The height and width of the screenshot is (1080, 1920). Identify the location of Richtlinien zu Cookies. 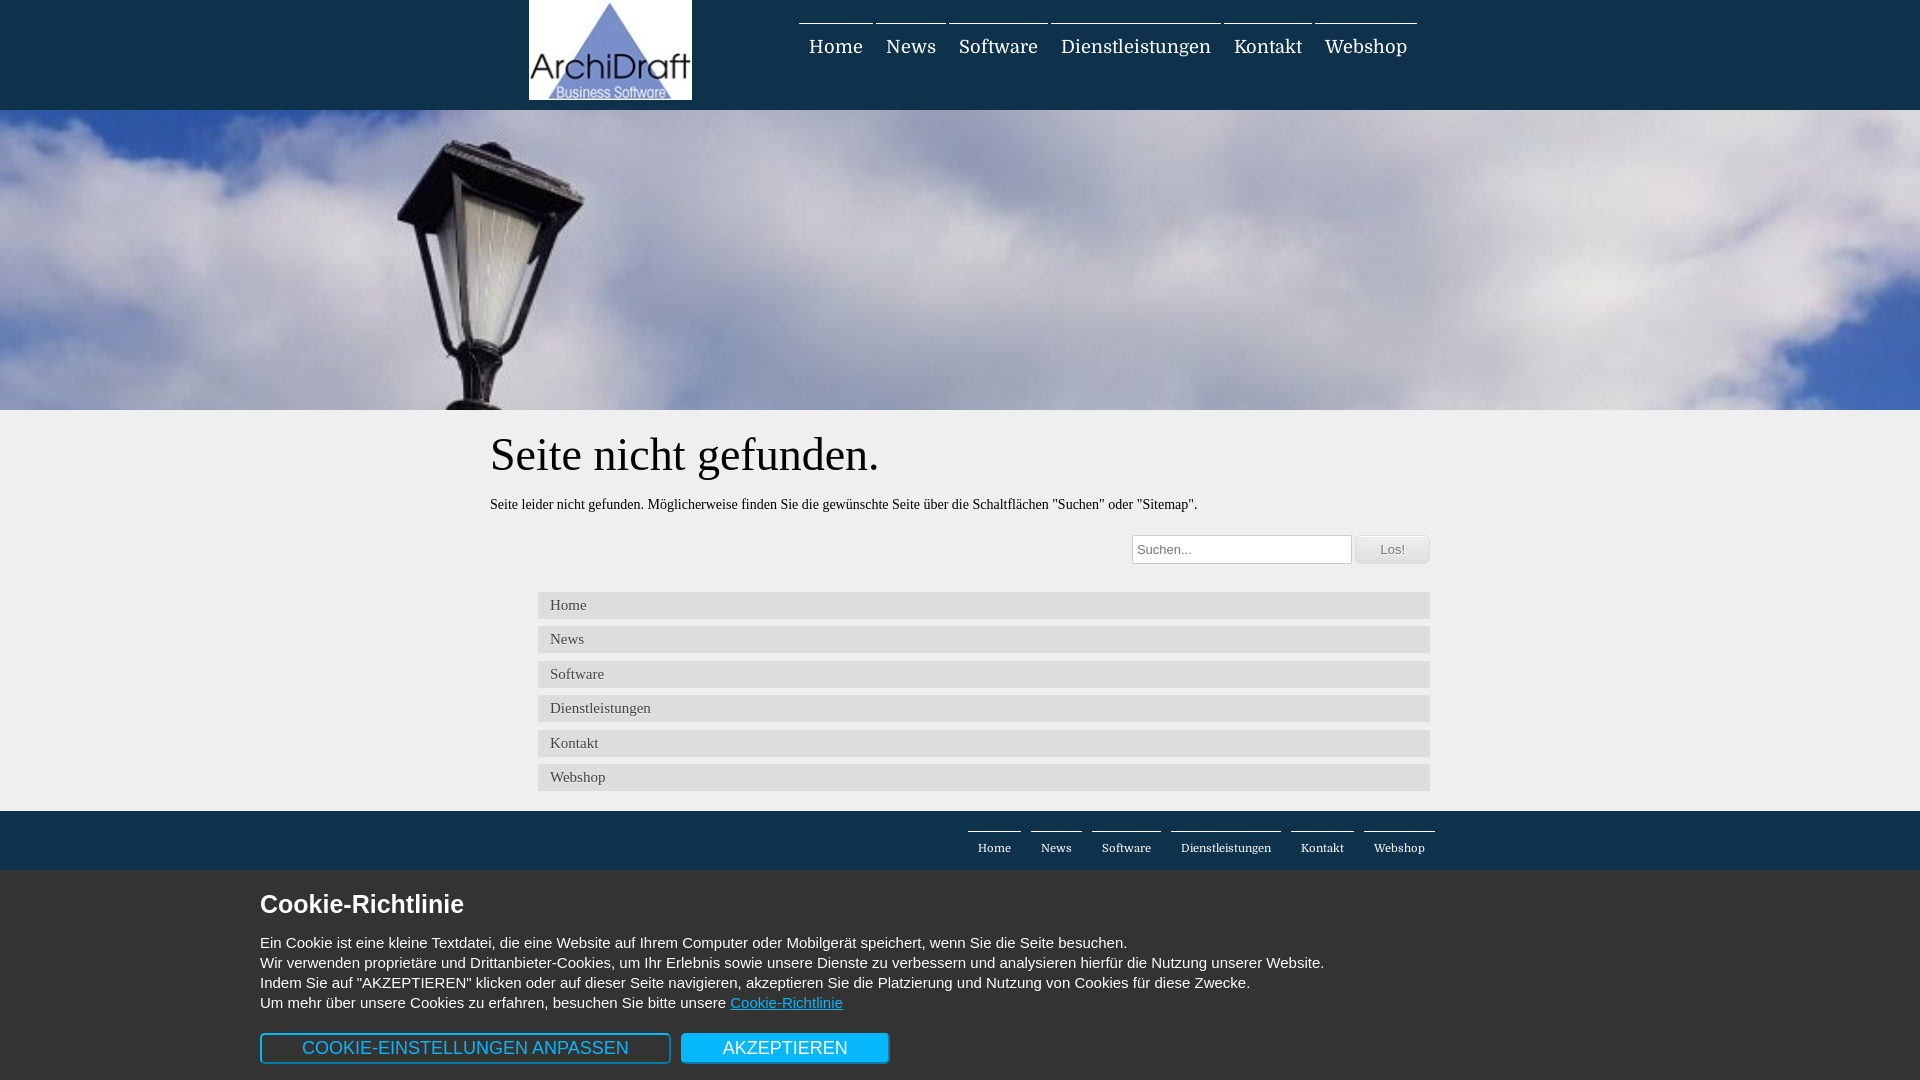
(554, 875).